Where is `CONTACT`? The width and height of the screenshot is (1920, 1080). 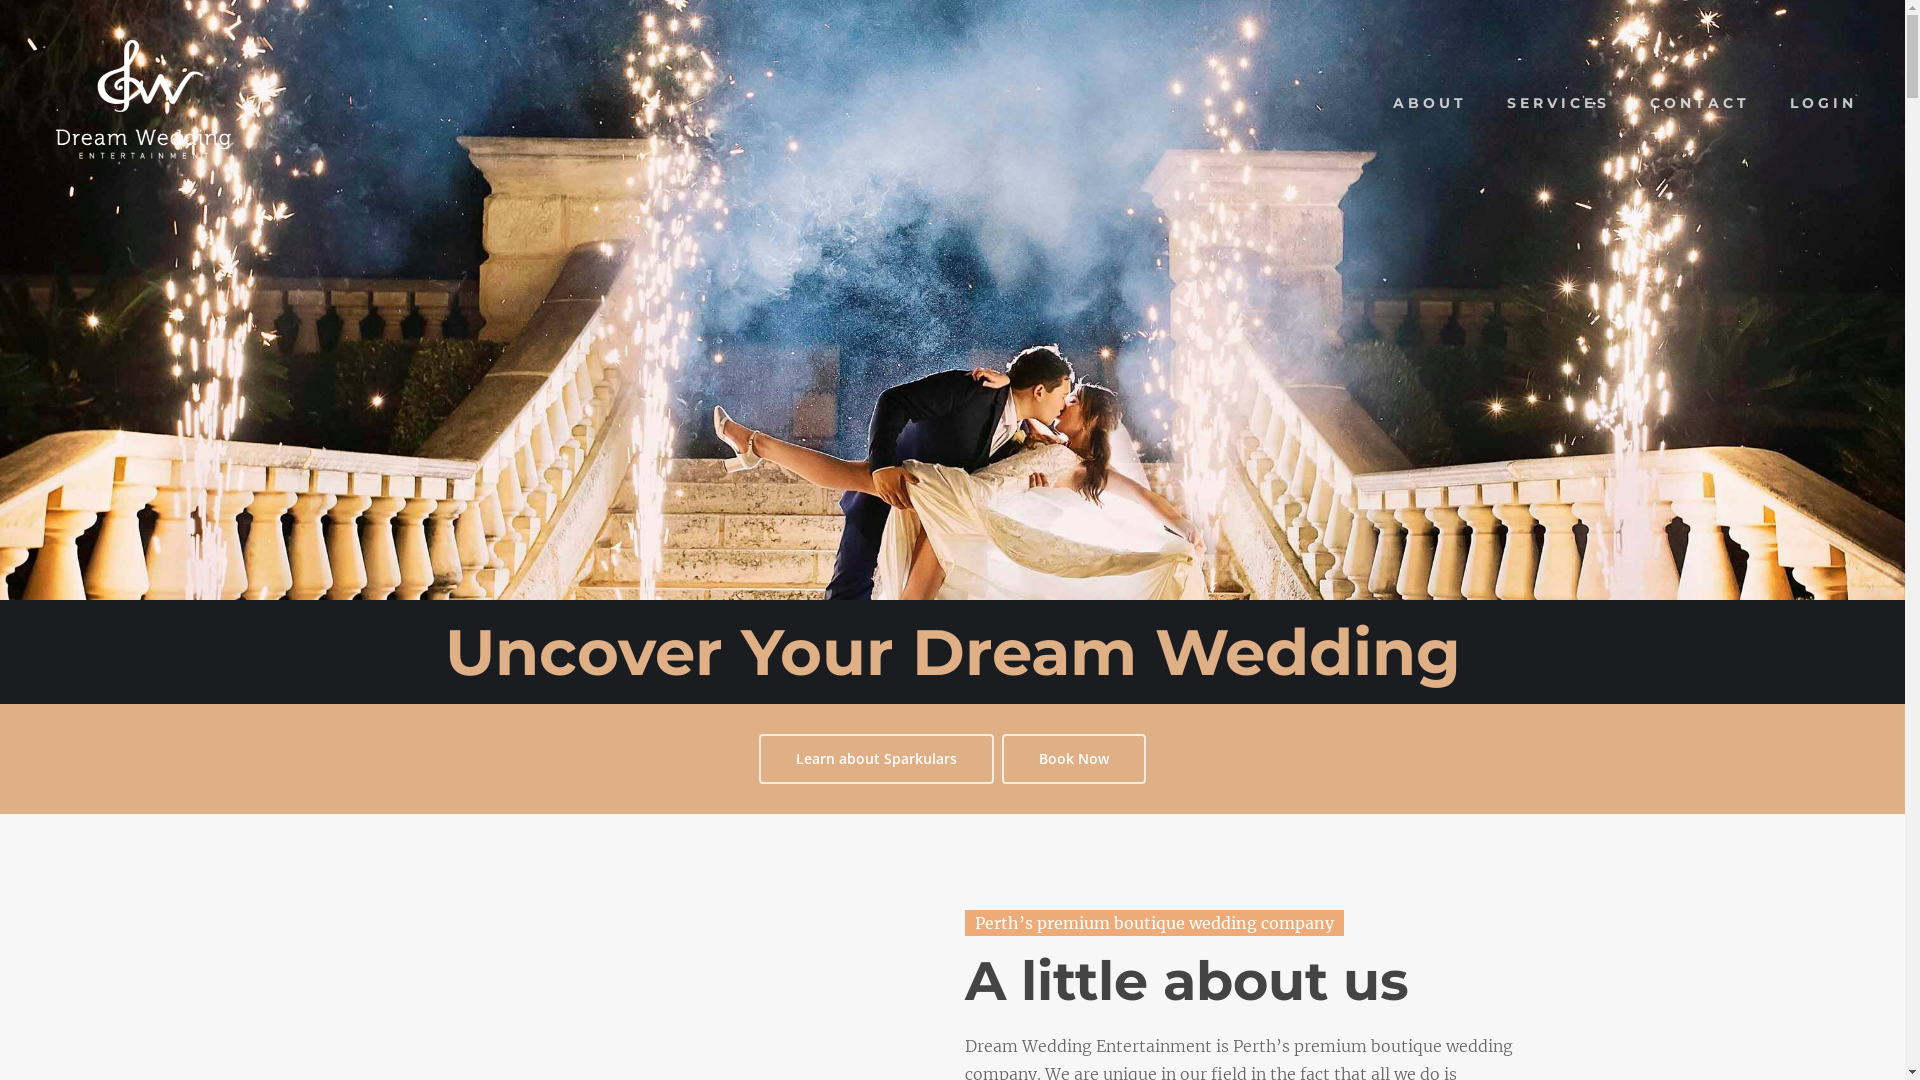
CONTACT is located at coordinates (1700, 103).